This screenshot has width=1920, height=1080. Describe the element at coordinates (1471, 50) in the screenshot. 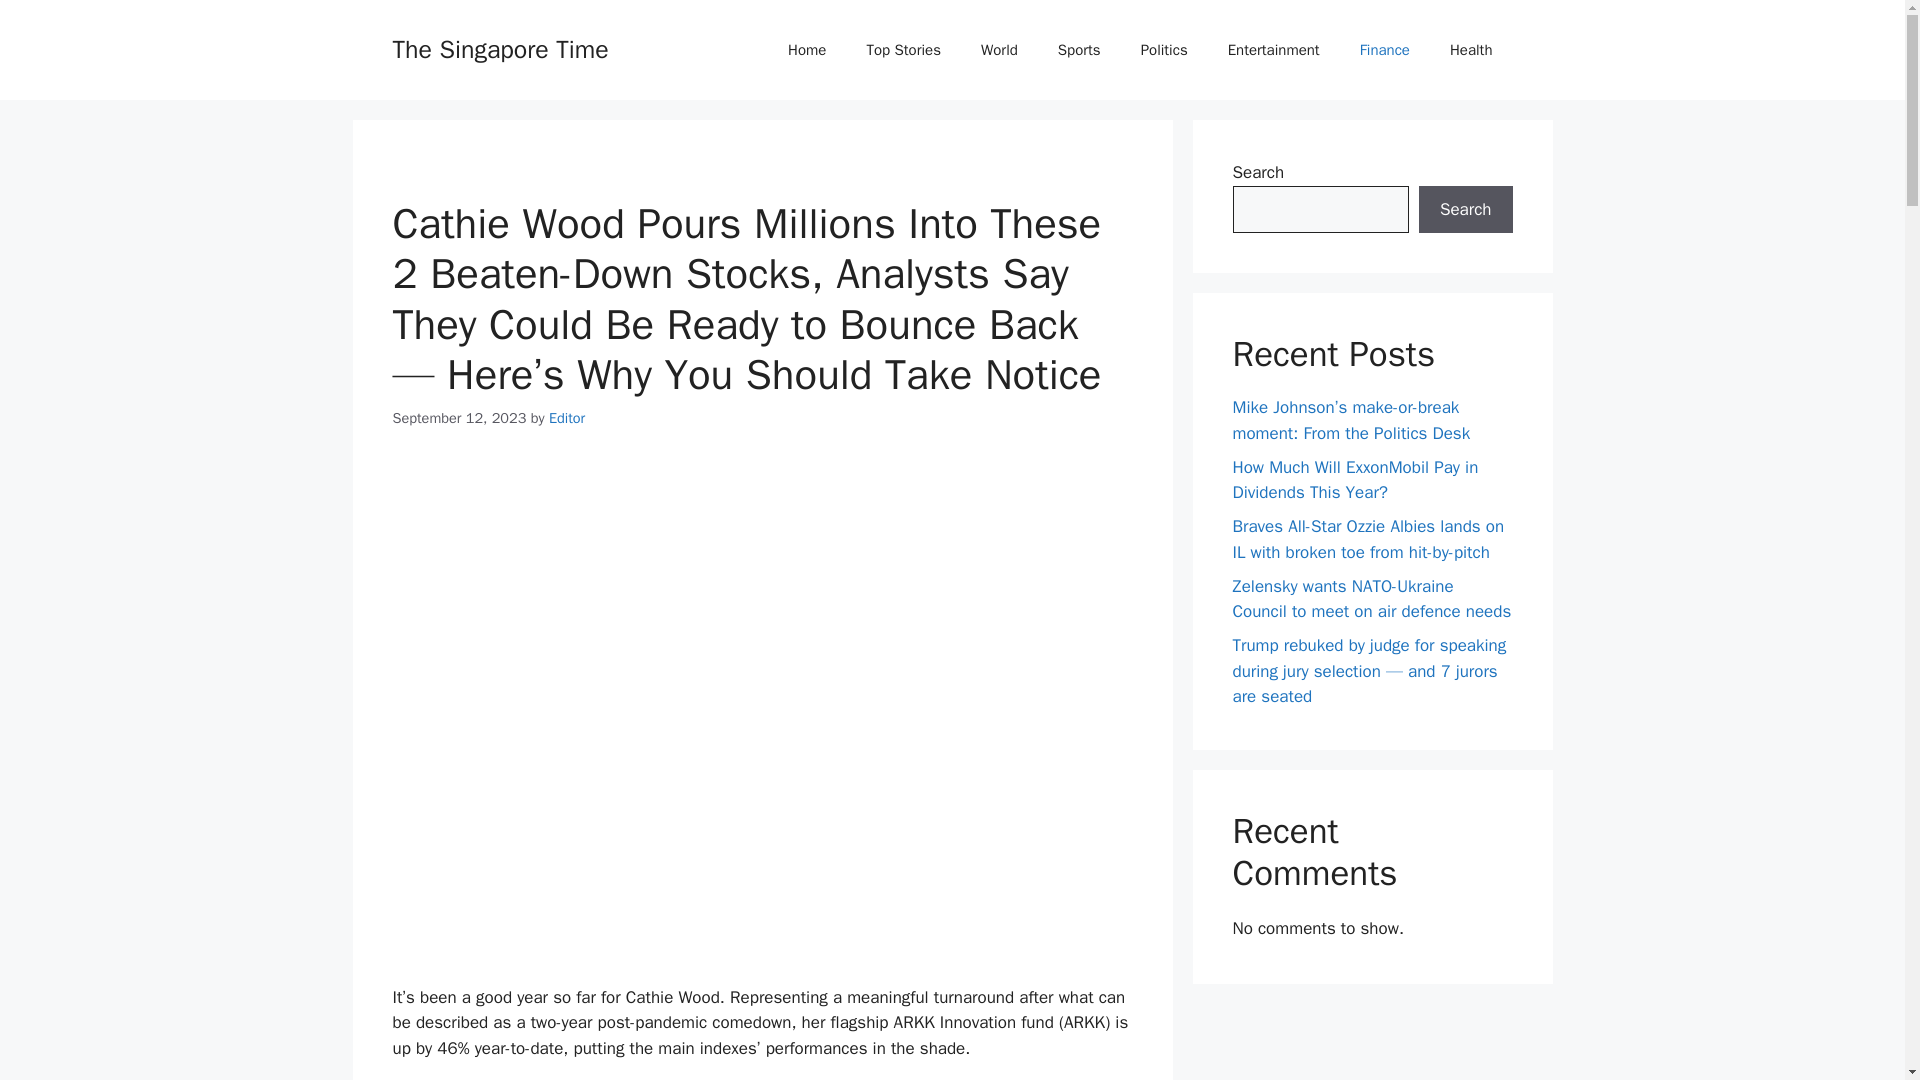

I see `Health` at that location.